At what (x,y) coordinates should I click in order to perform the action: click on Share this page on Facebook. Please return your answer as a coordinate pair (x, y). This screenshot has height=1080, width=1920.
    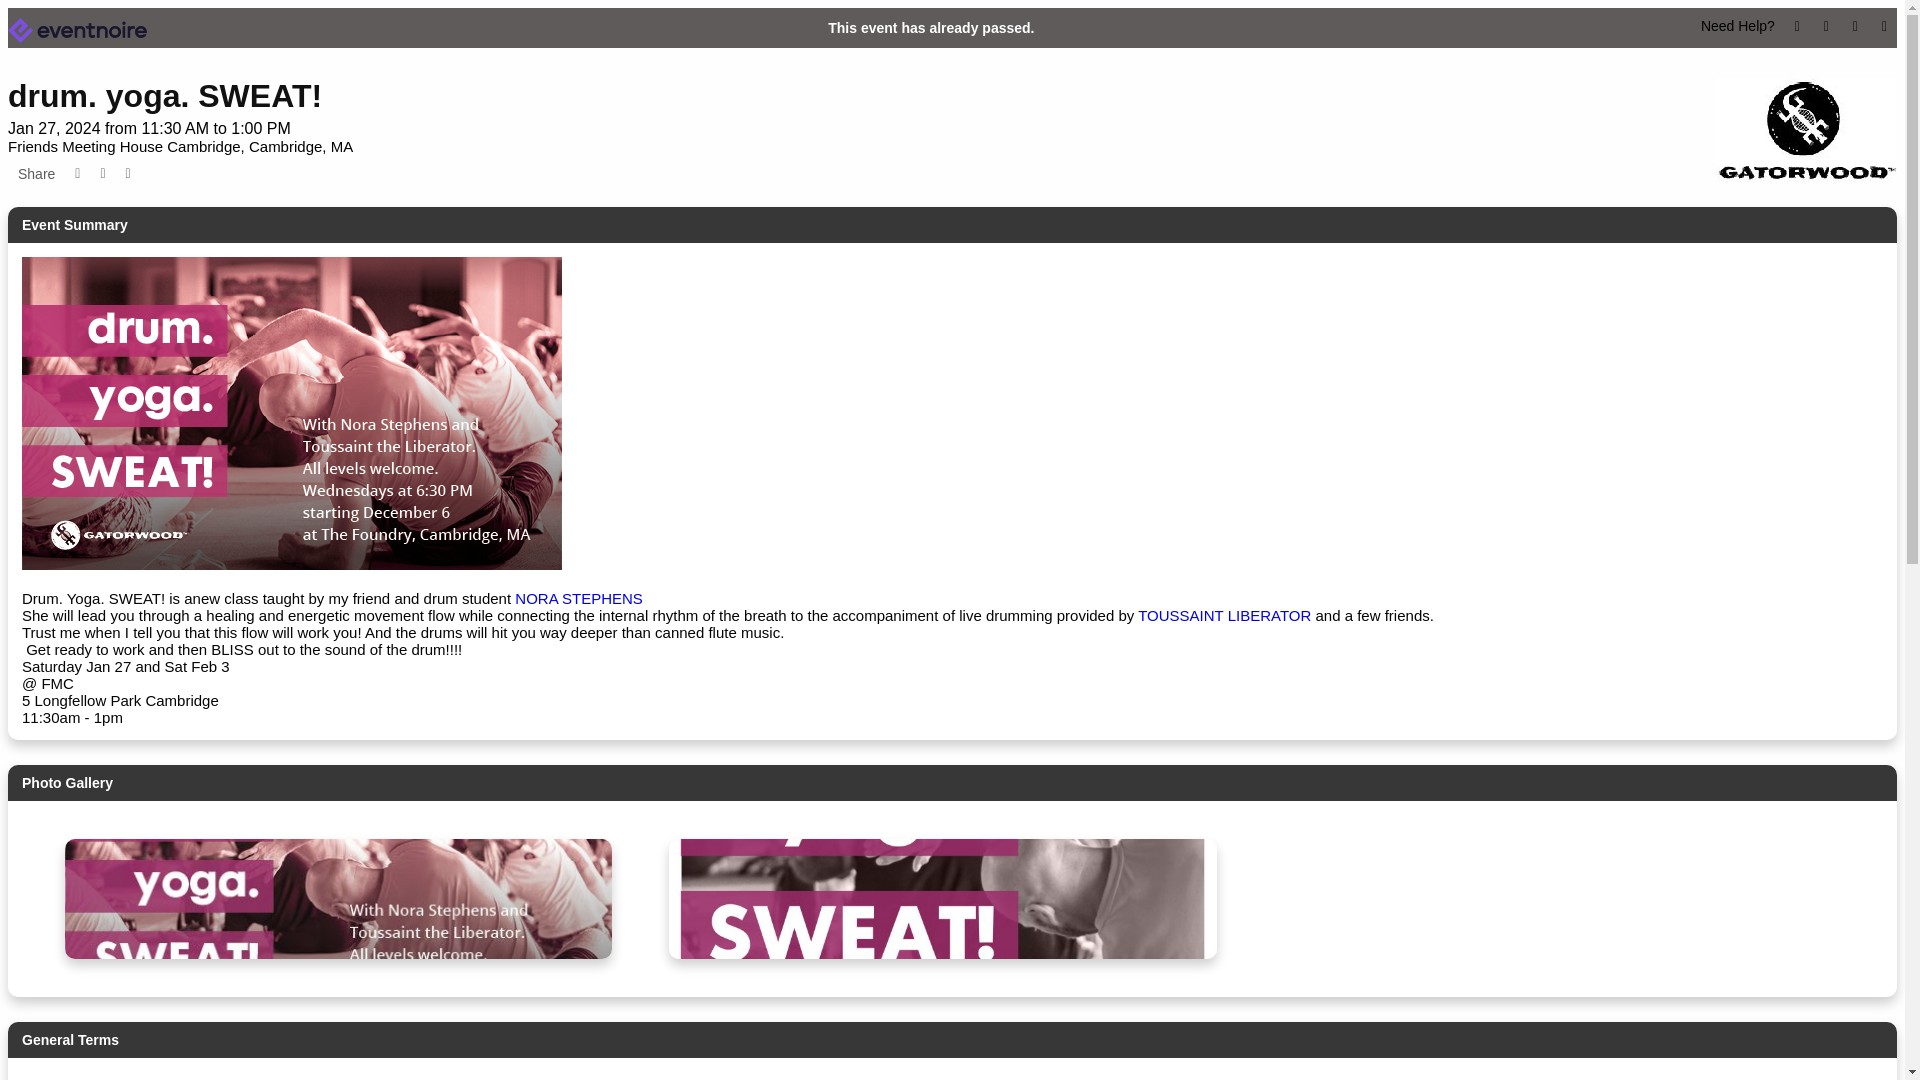
    Looking at the image, I should click on (78, 174).